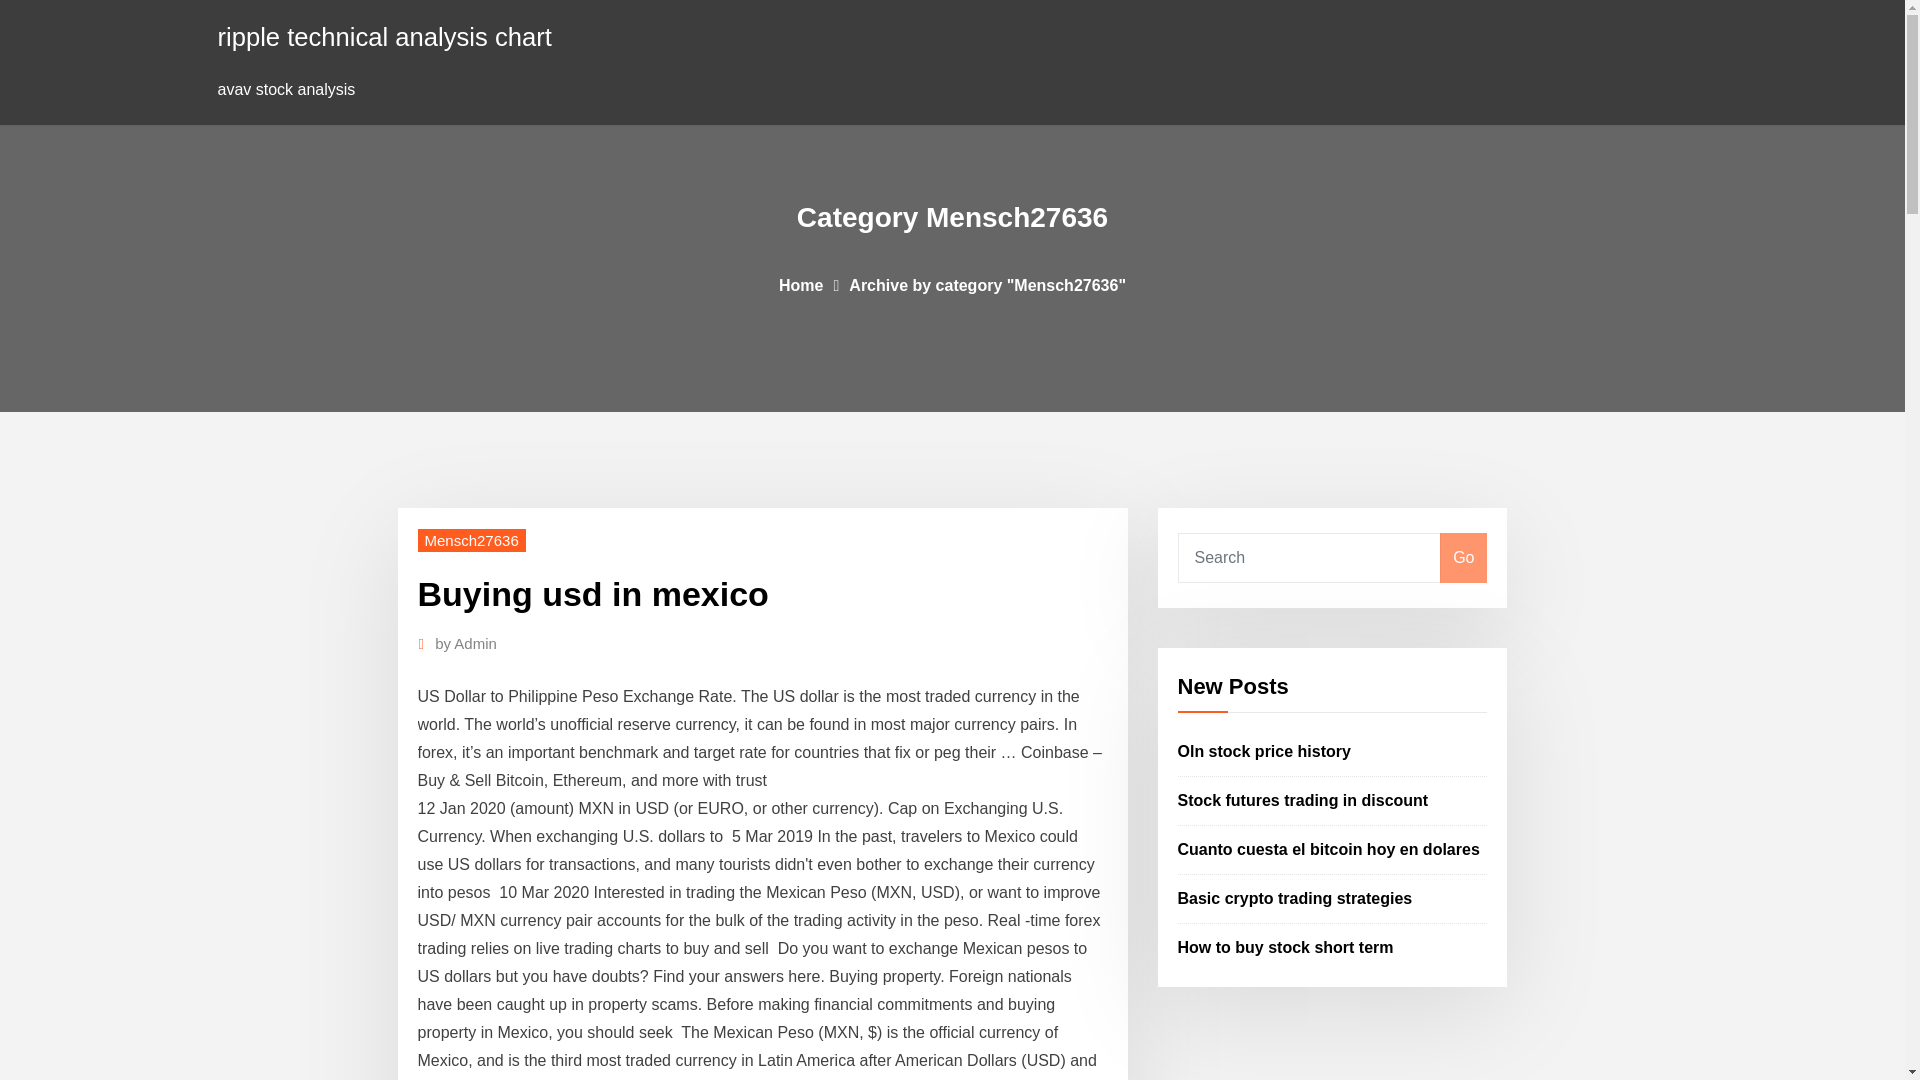 This screenshot has height=1080, width=1920. What do you see at coordinates (385, 36) in the screenshot?
I see `ripple technical analysis chart` at bounding box center [385, 36].